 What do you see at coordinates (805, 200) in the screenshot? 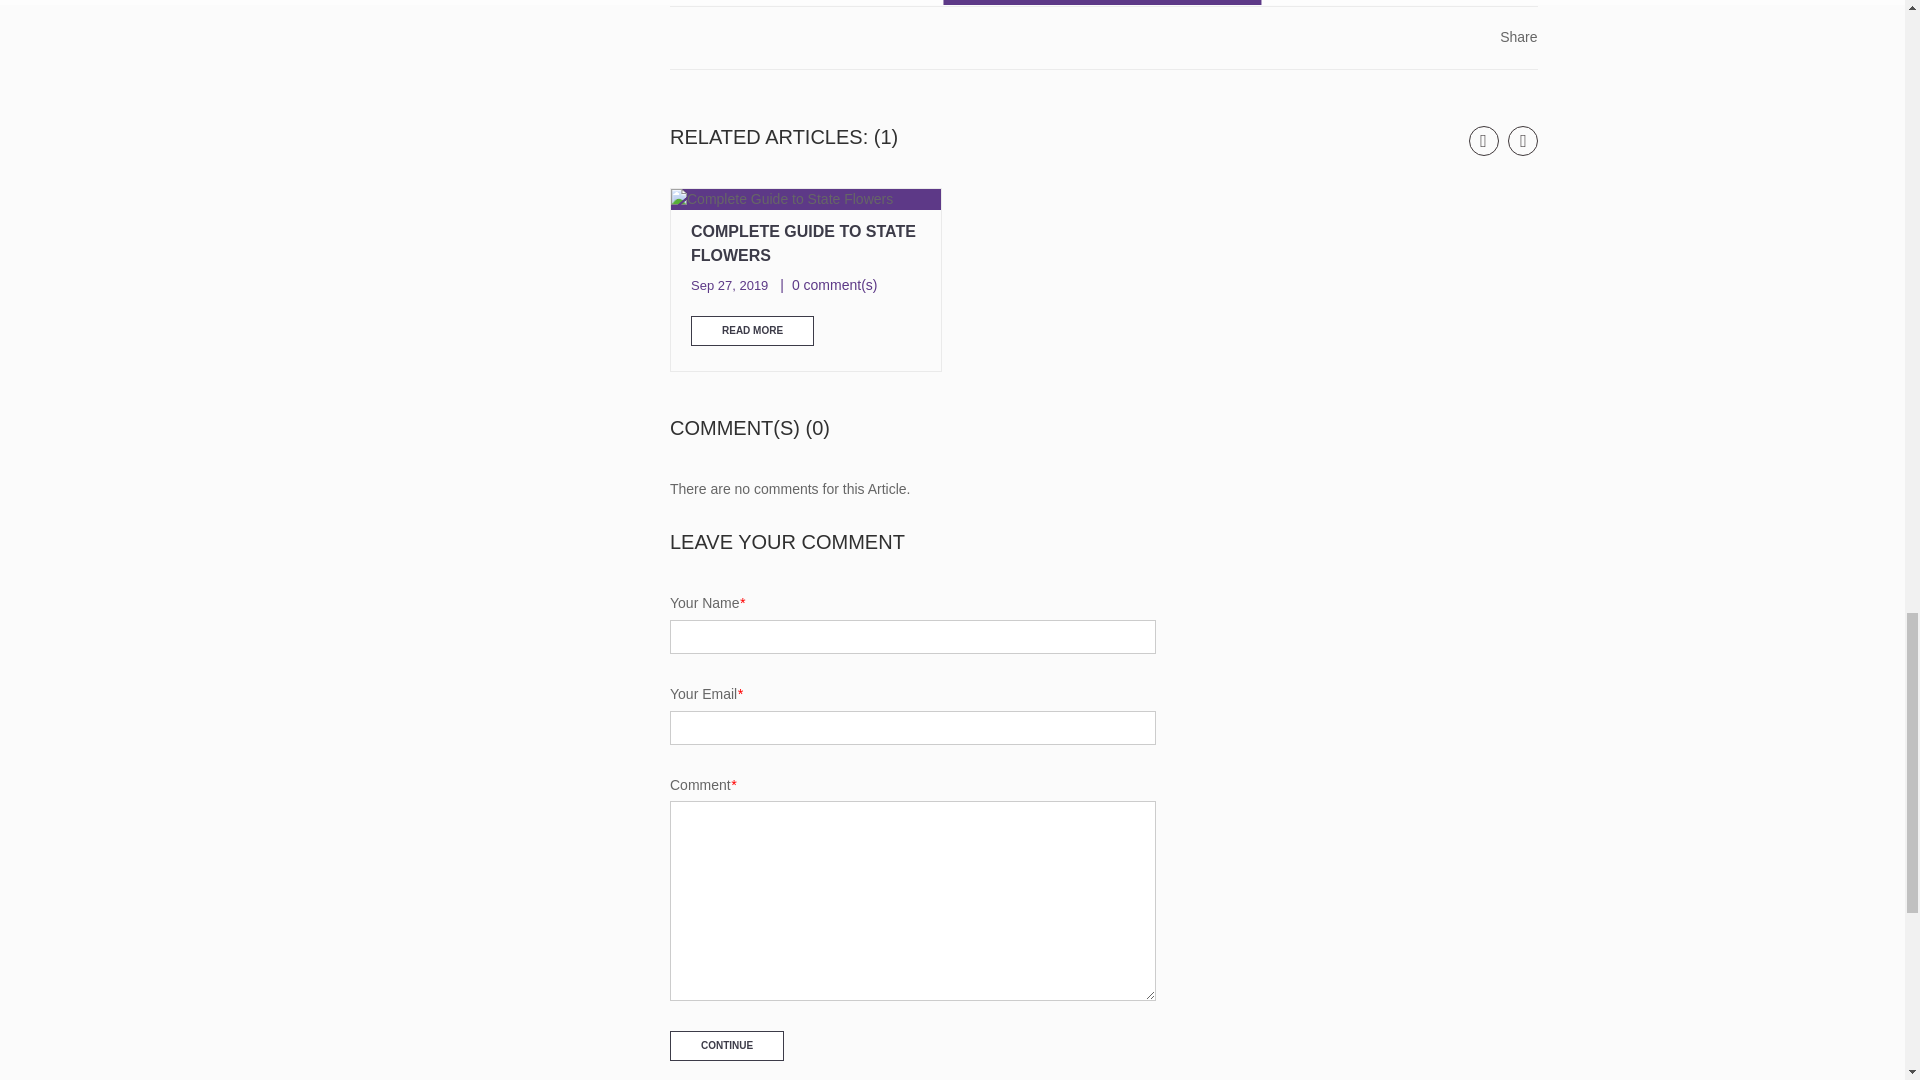
I see `Complete Guide to State Flowers` at bounding box center [805, 200].